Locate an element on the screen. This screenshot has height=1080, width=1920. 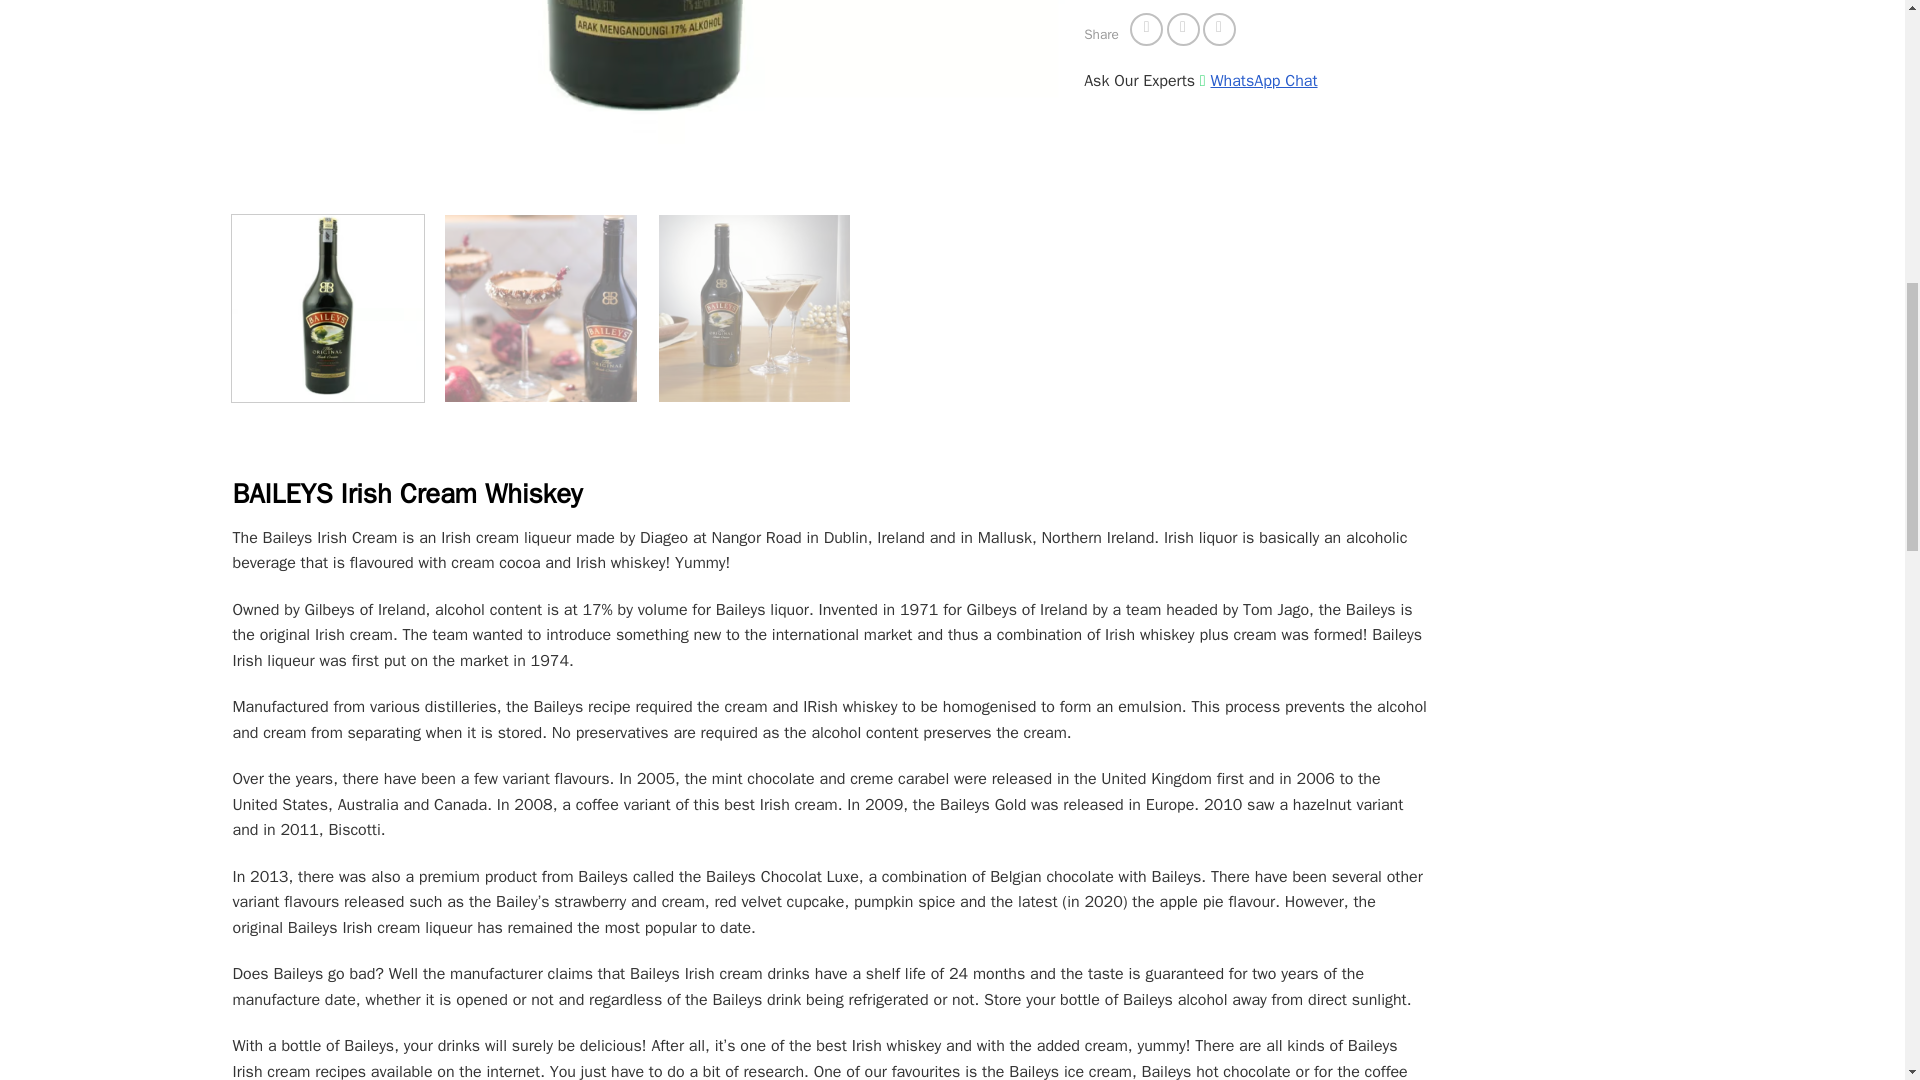
Share on Twitter is located at coordinates (1184, 29).